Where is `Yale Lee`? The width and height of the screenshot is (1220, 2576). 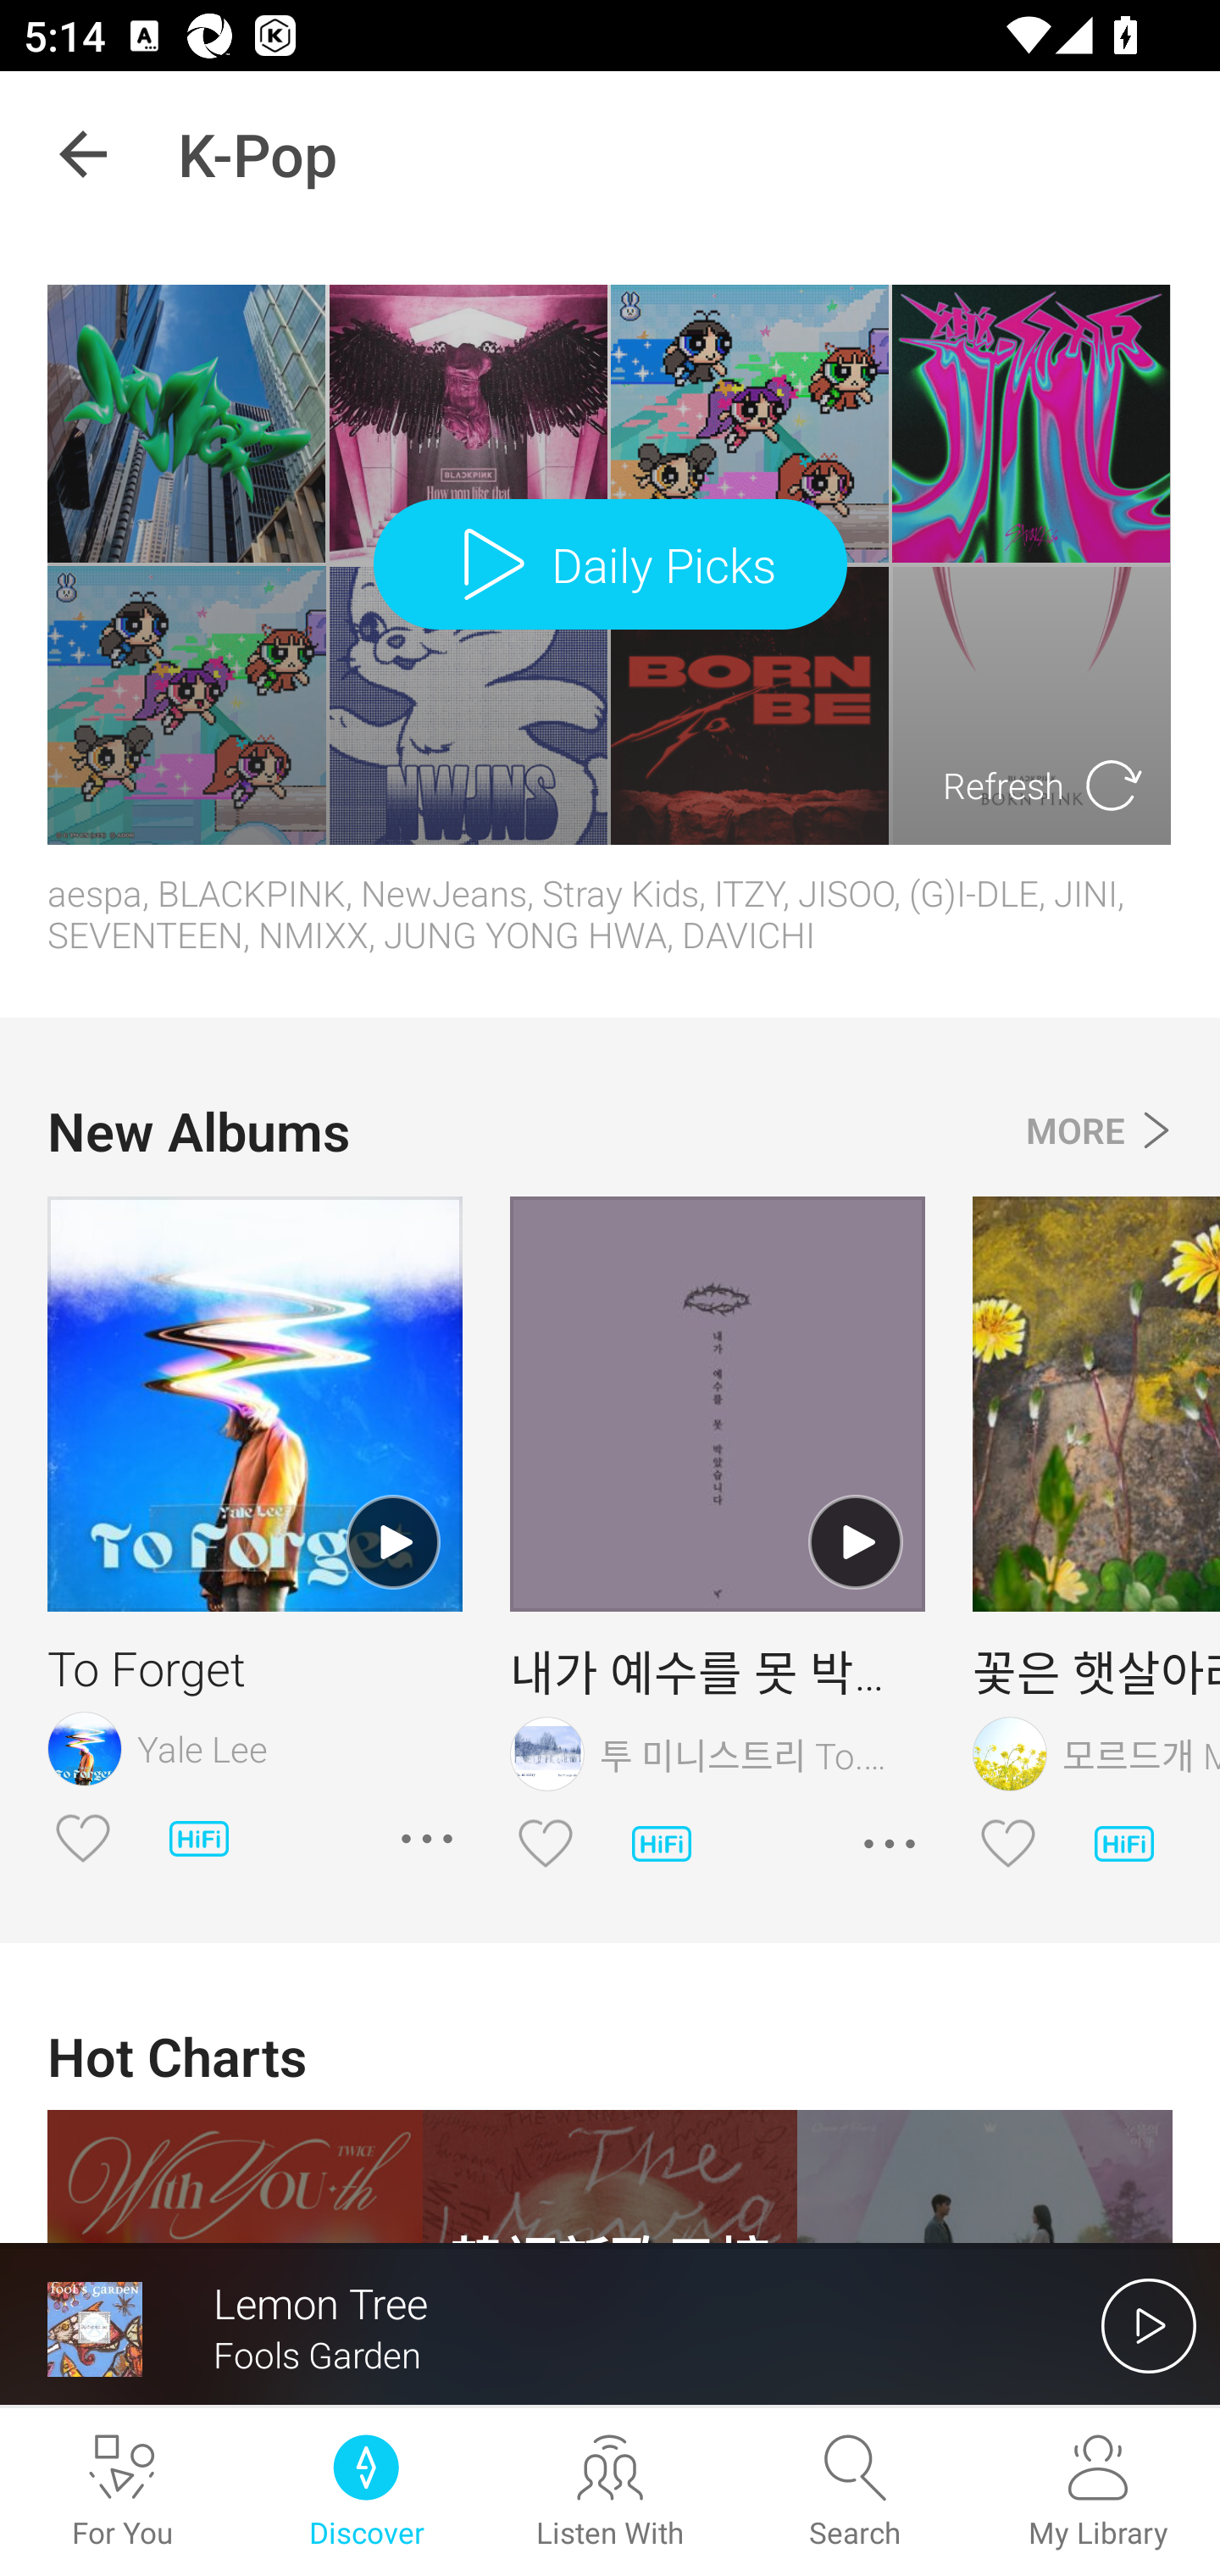
Yale Lee is located at coordinates (254, 1747).